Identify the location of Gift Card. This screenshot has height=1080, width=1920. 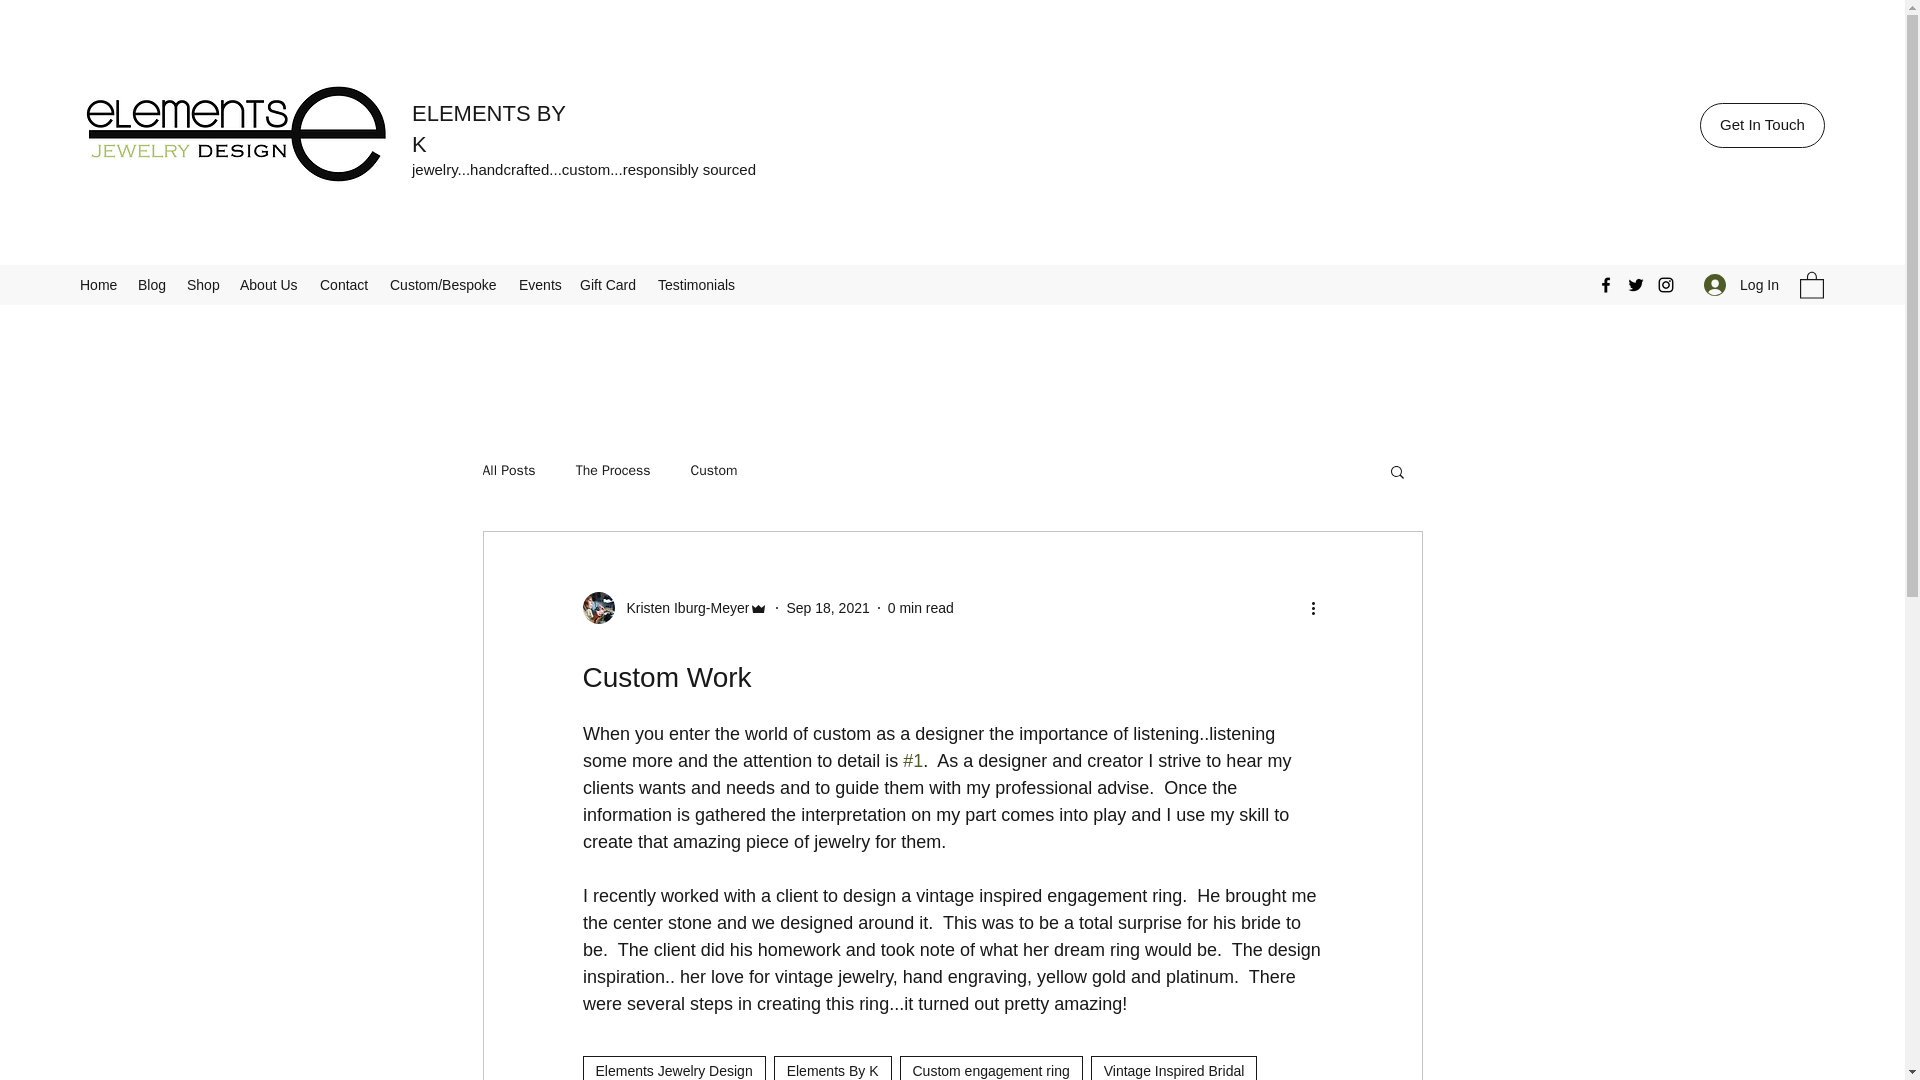
(609, 285).